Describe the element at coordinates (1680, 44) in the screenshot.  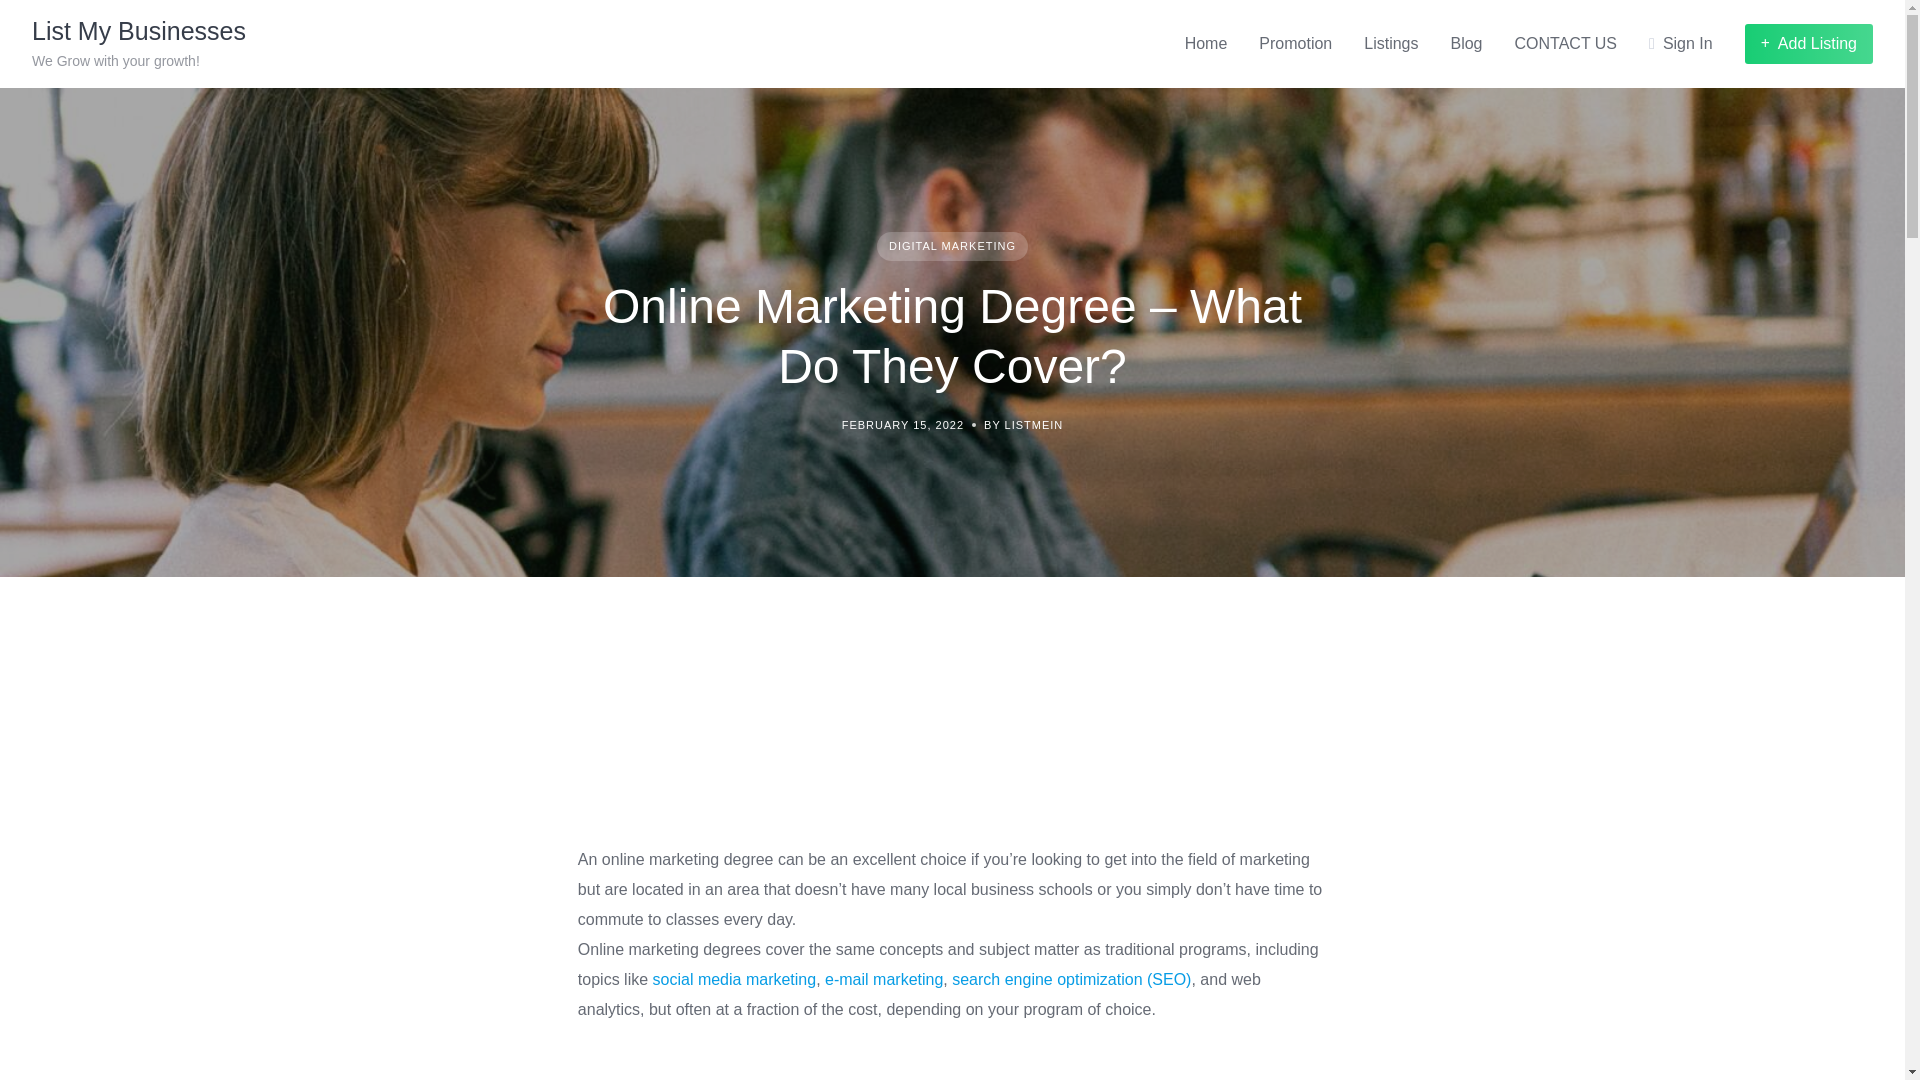
I see `Sign In` at that location.